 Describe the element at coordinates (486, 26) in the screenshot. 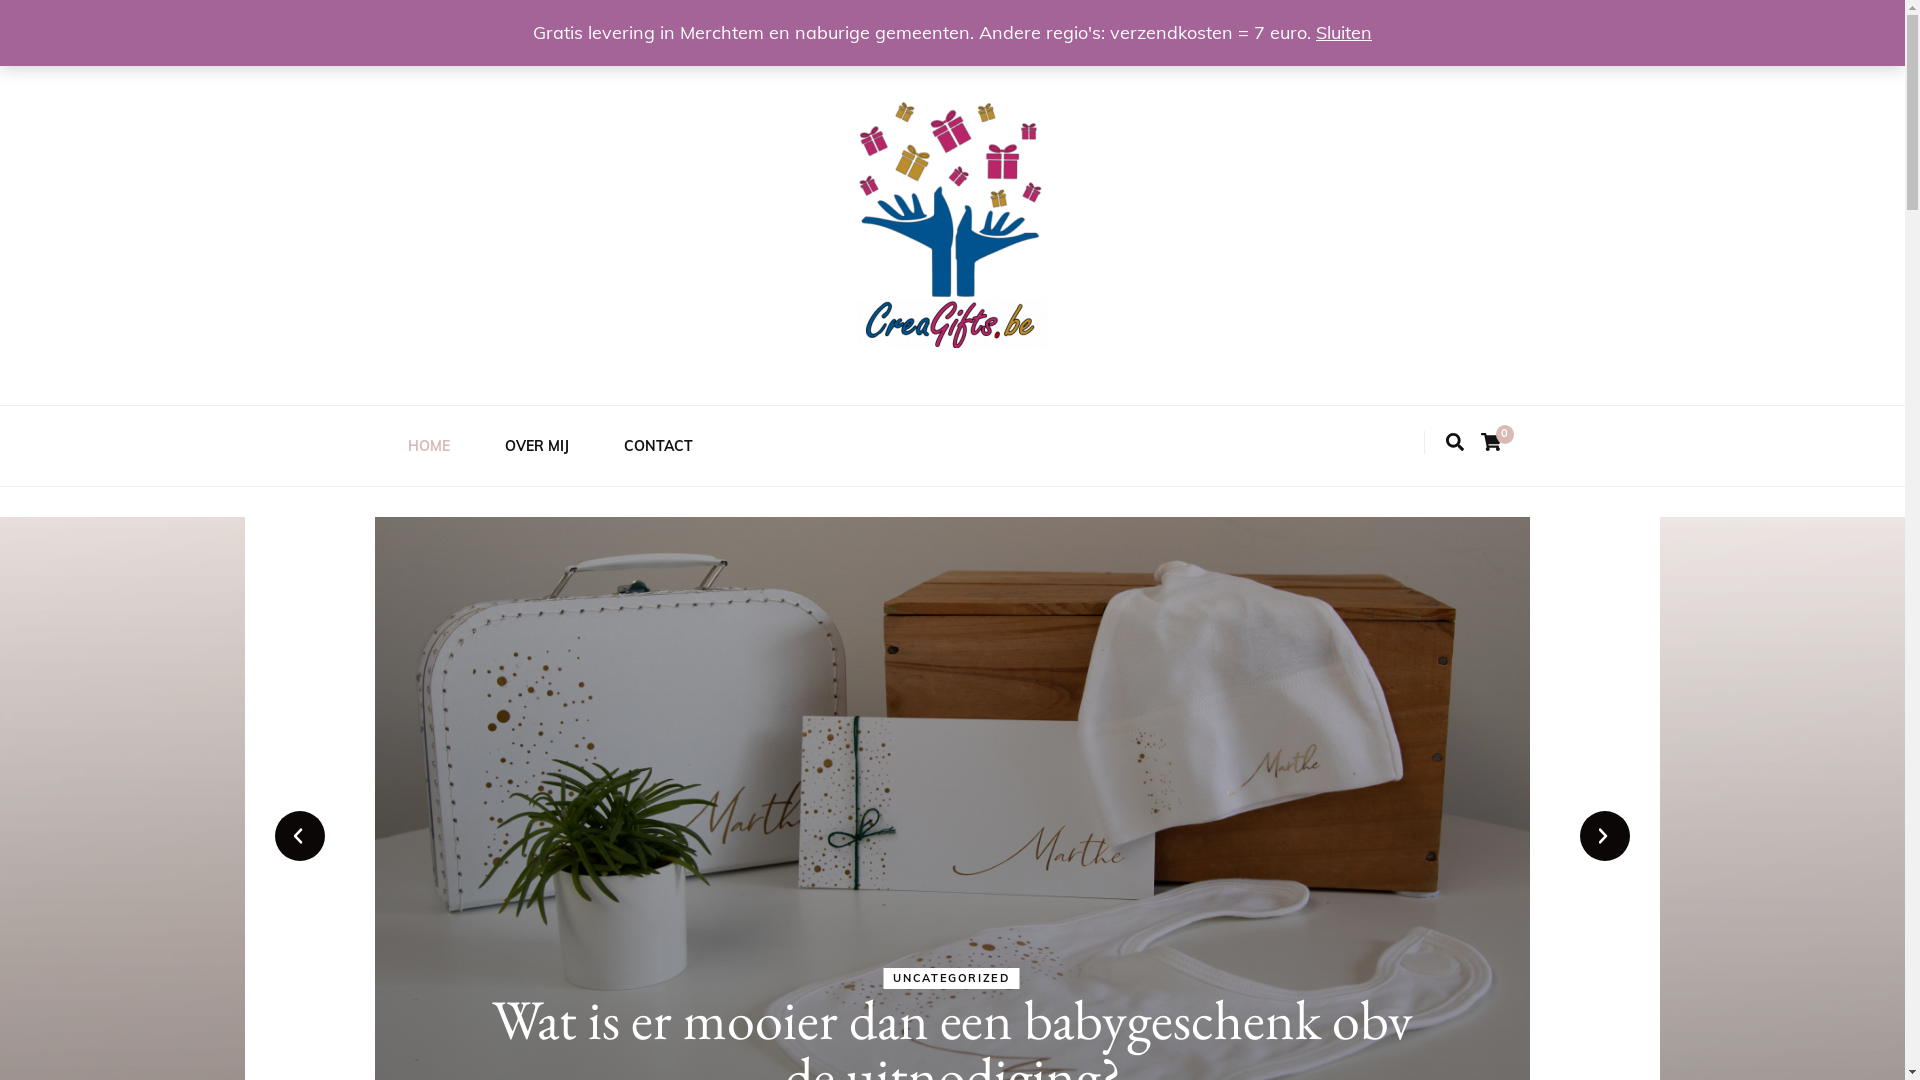

I see `E-mail` at that location.